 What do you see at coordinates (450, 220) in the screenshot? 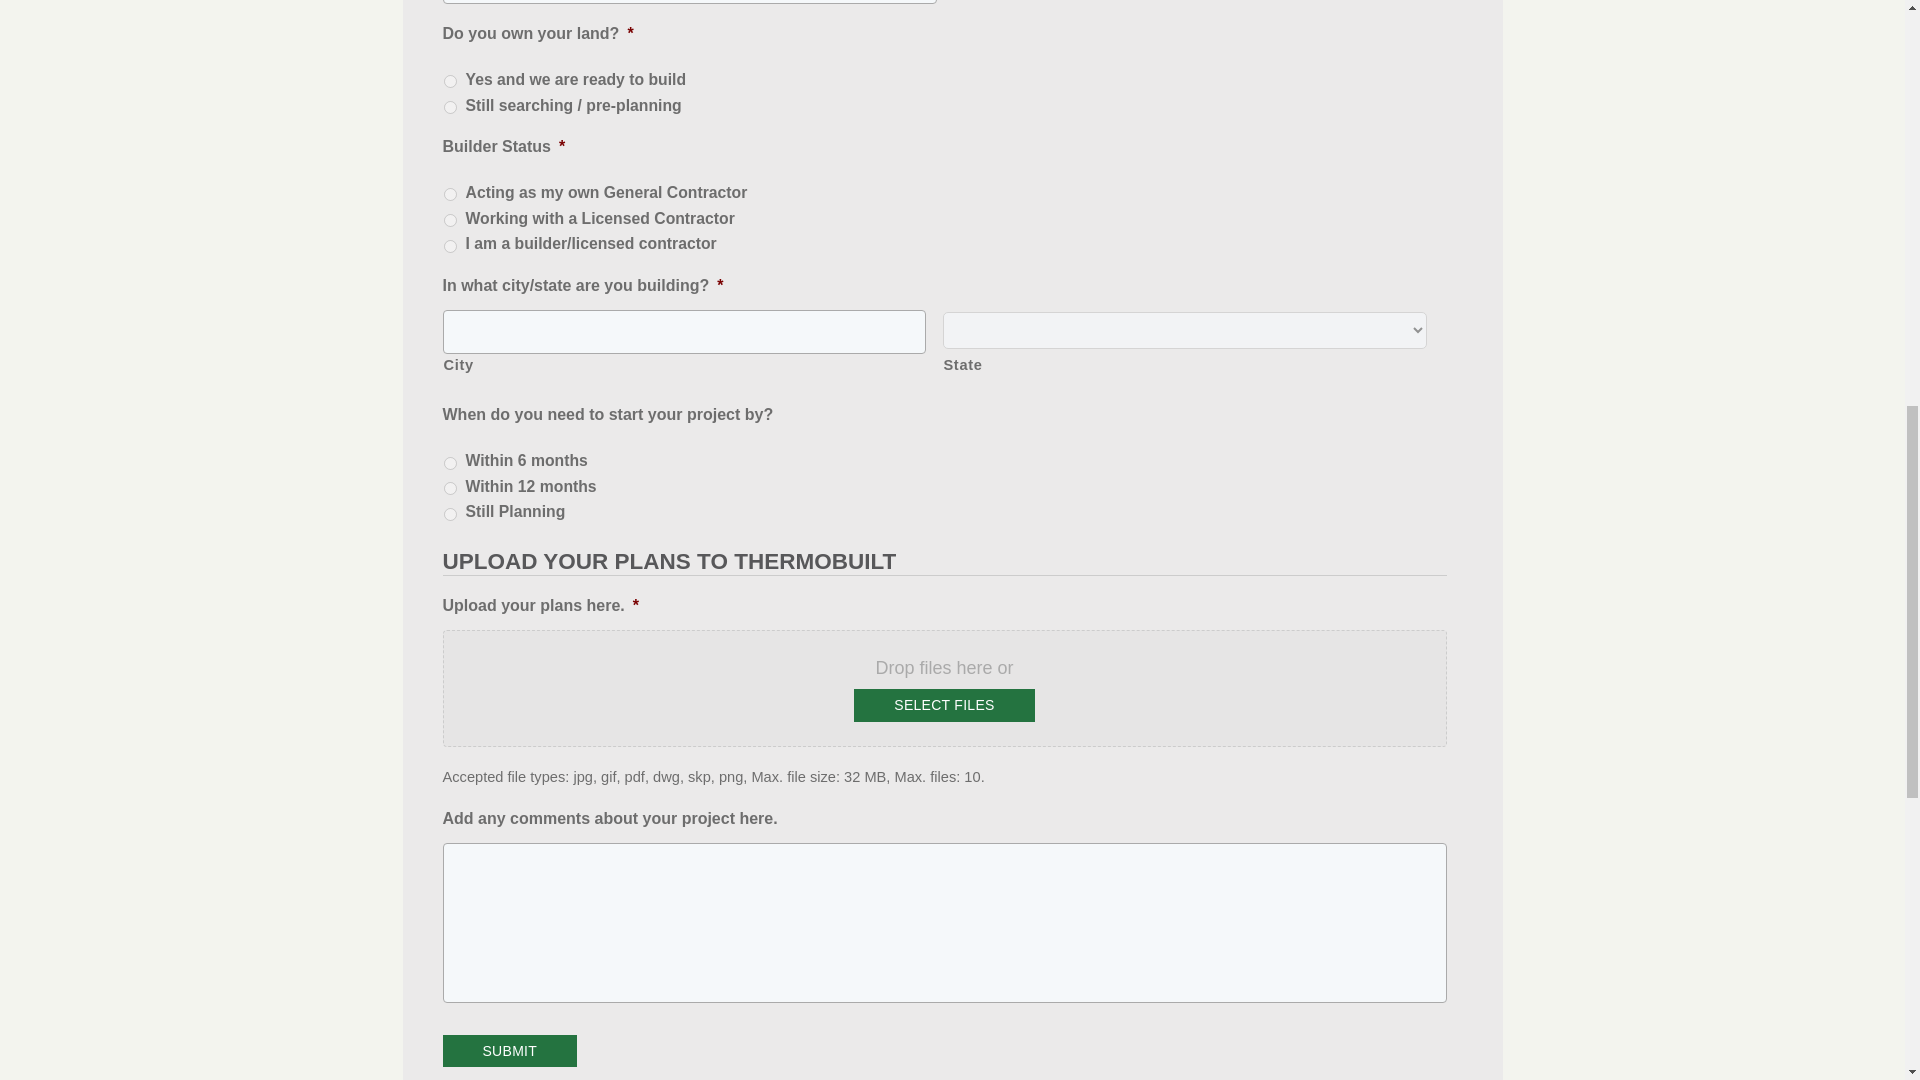
I see `Working with a Licensed Contractor` at bounding box center [450, 220].